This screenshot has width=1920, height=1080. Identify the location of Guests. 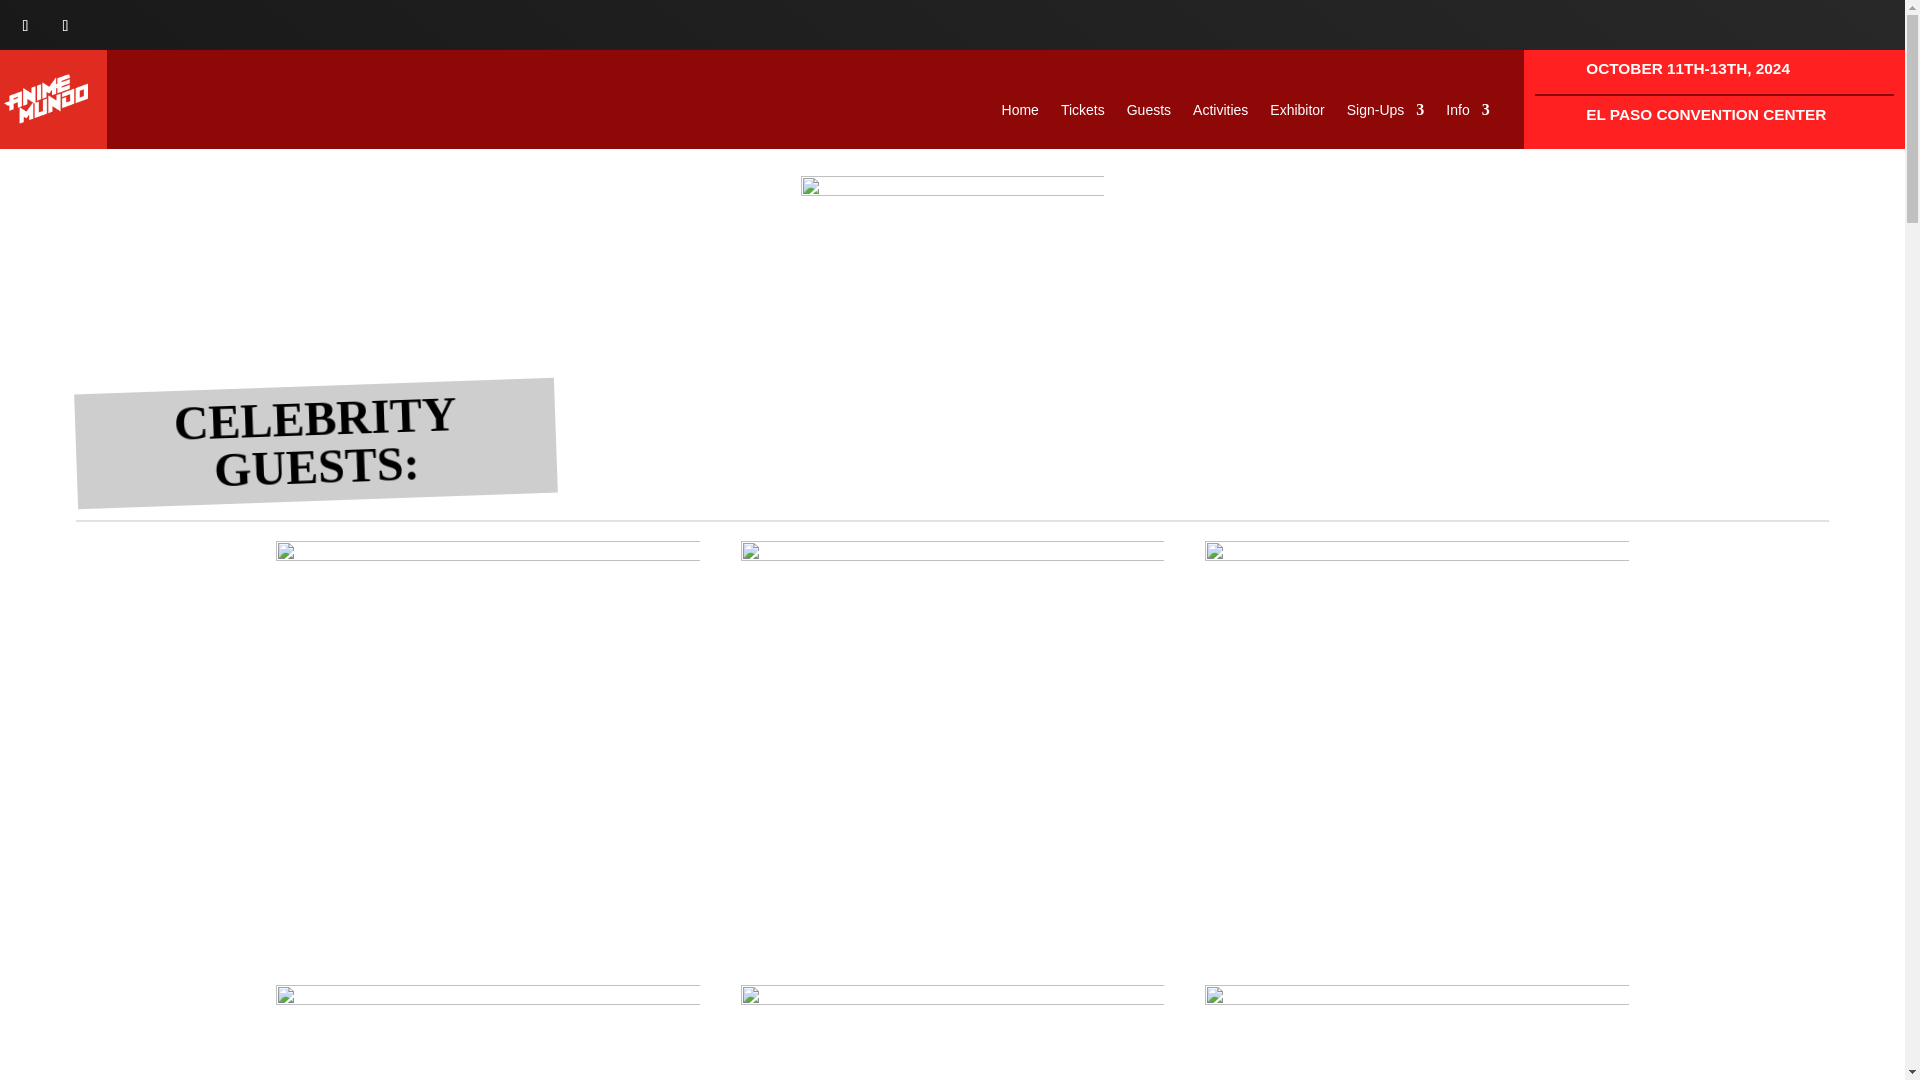
(1149, 114).